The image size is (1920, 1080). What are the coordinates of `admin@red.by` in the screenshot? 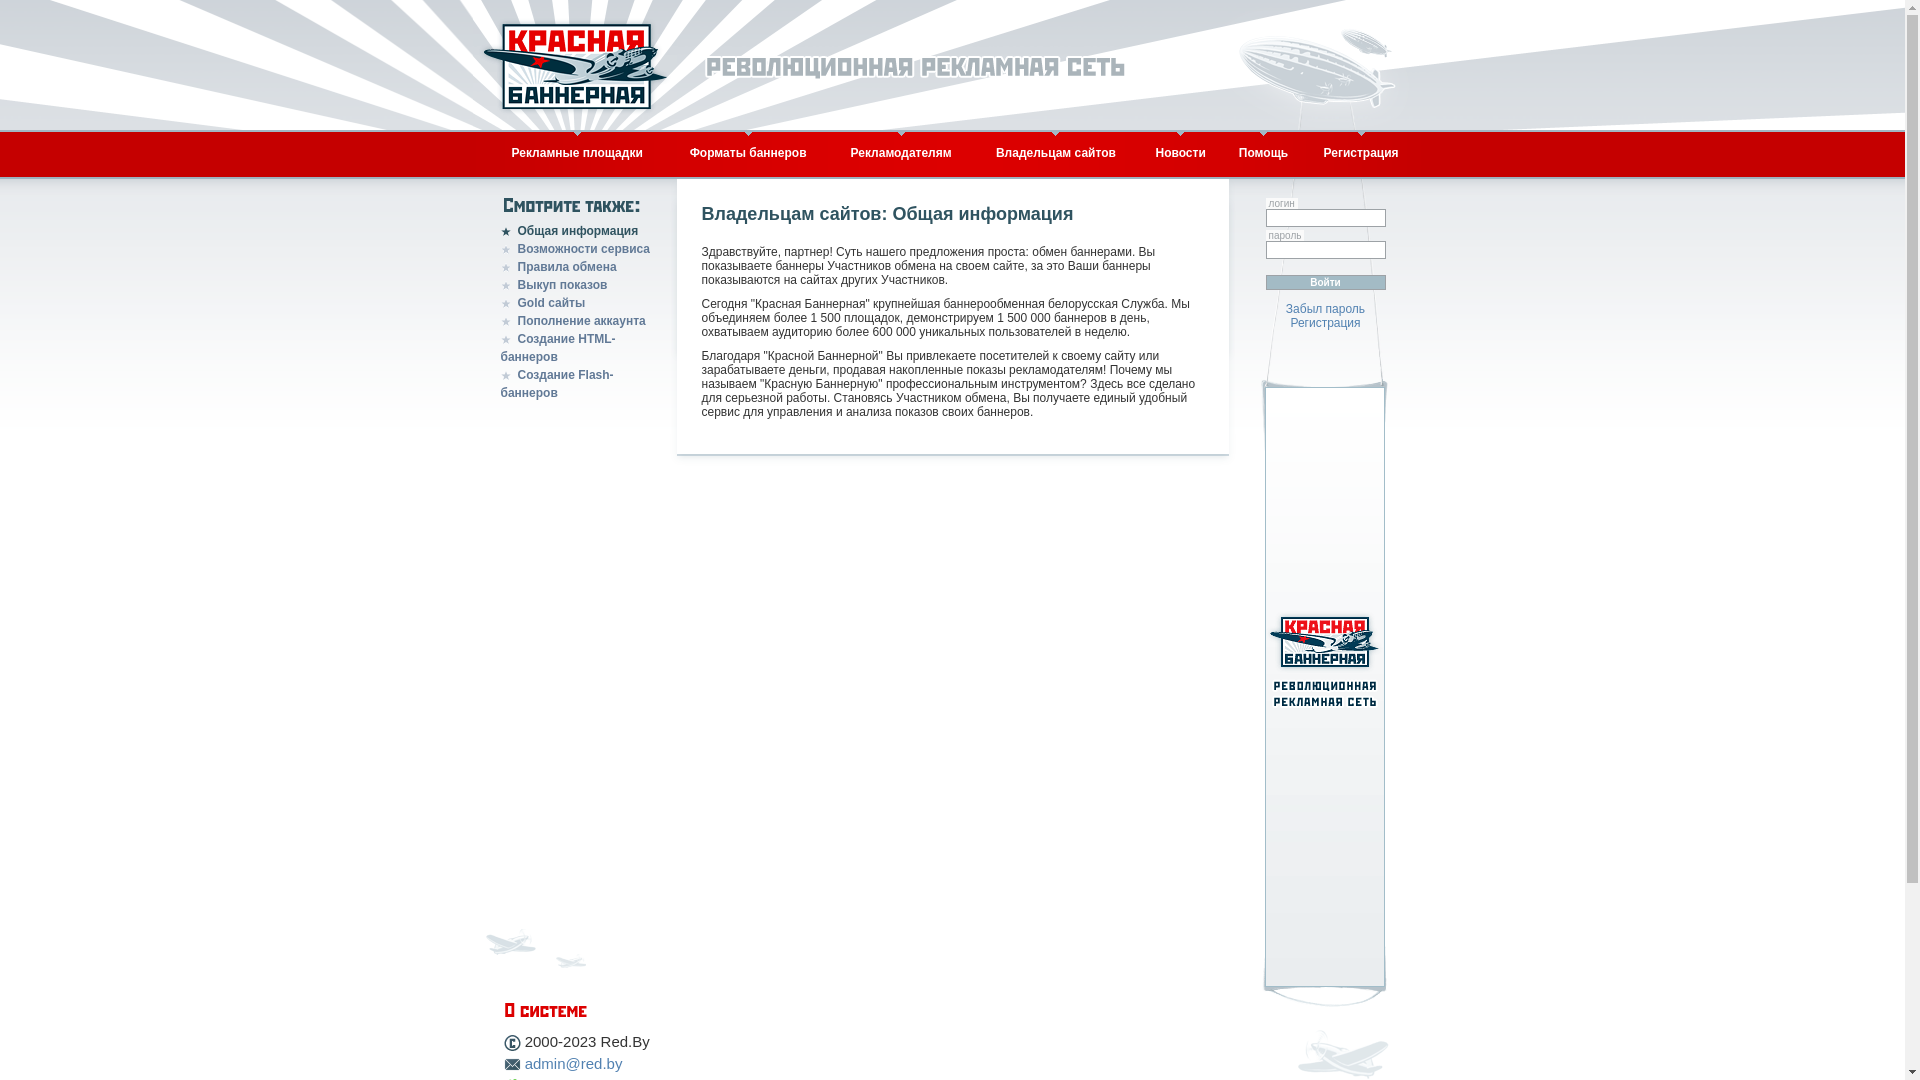 It's located at (574, 1064).